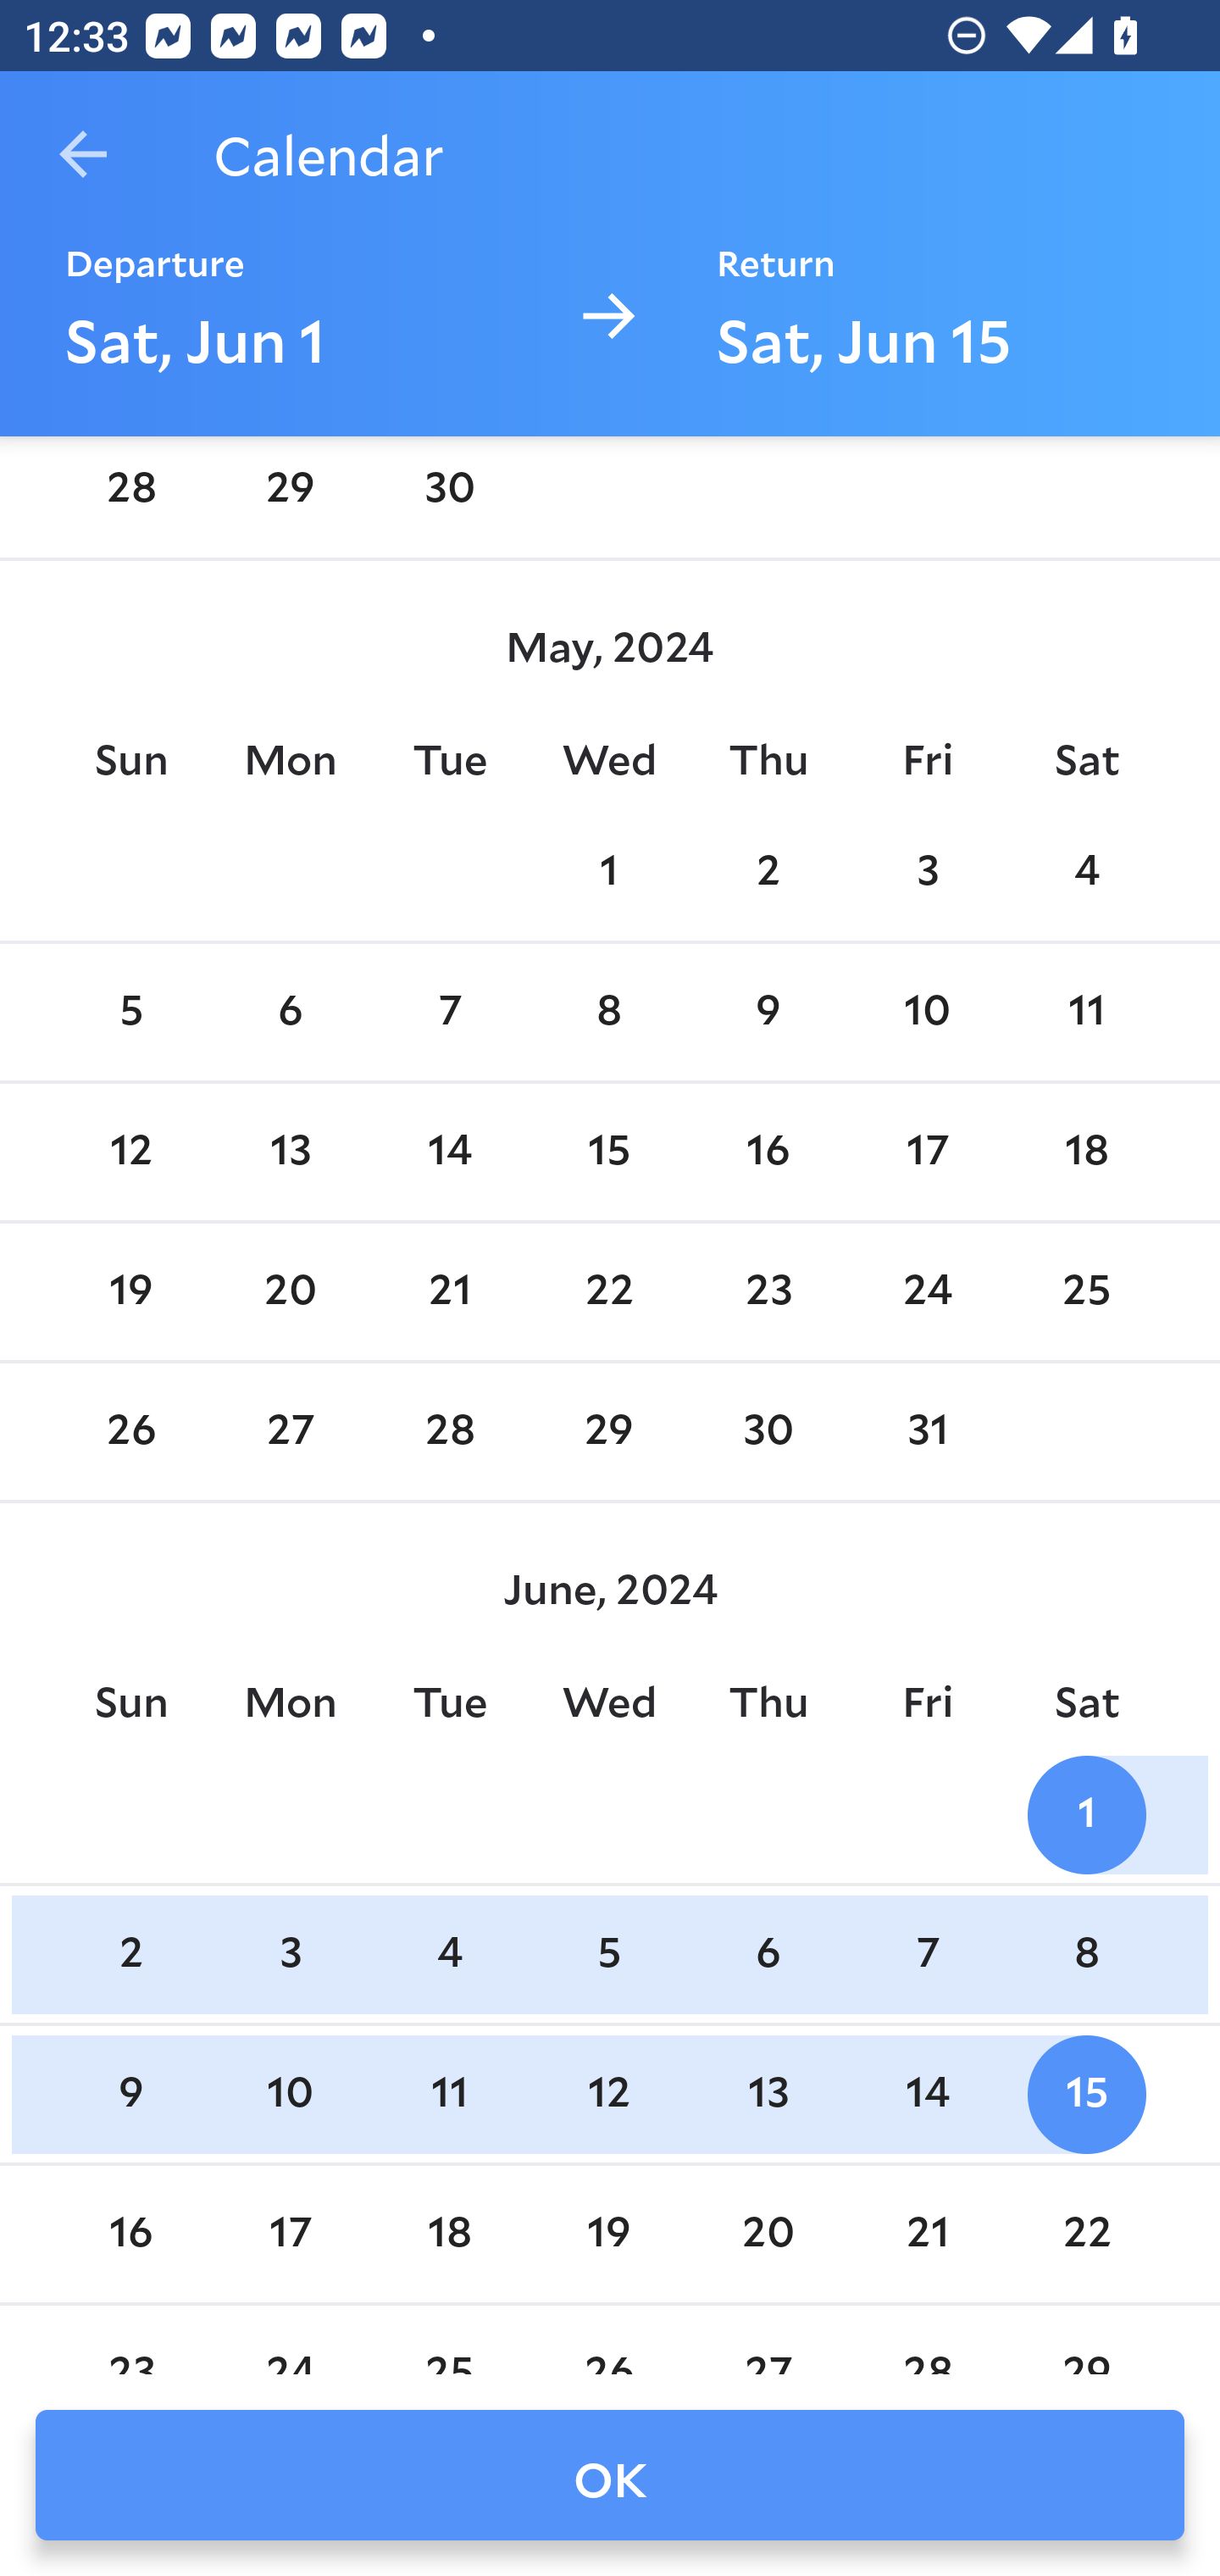 This screenshot has width=1220, height=2576. What do you see at coordinates (609, 2094) in the screenshot?
I see `12` at bounding box center [609, 2094].